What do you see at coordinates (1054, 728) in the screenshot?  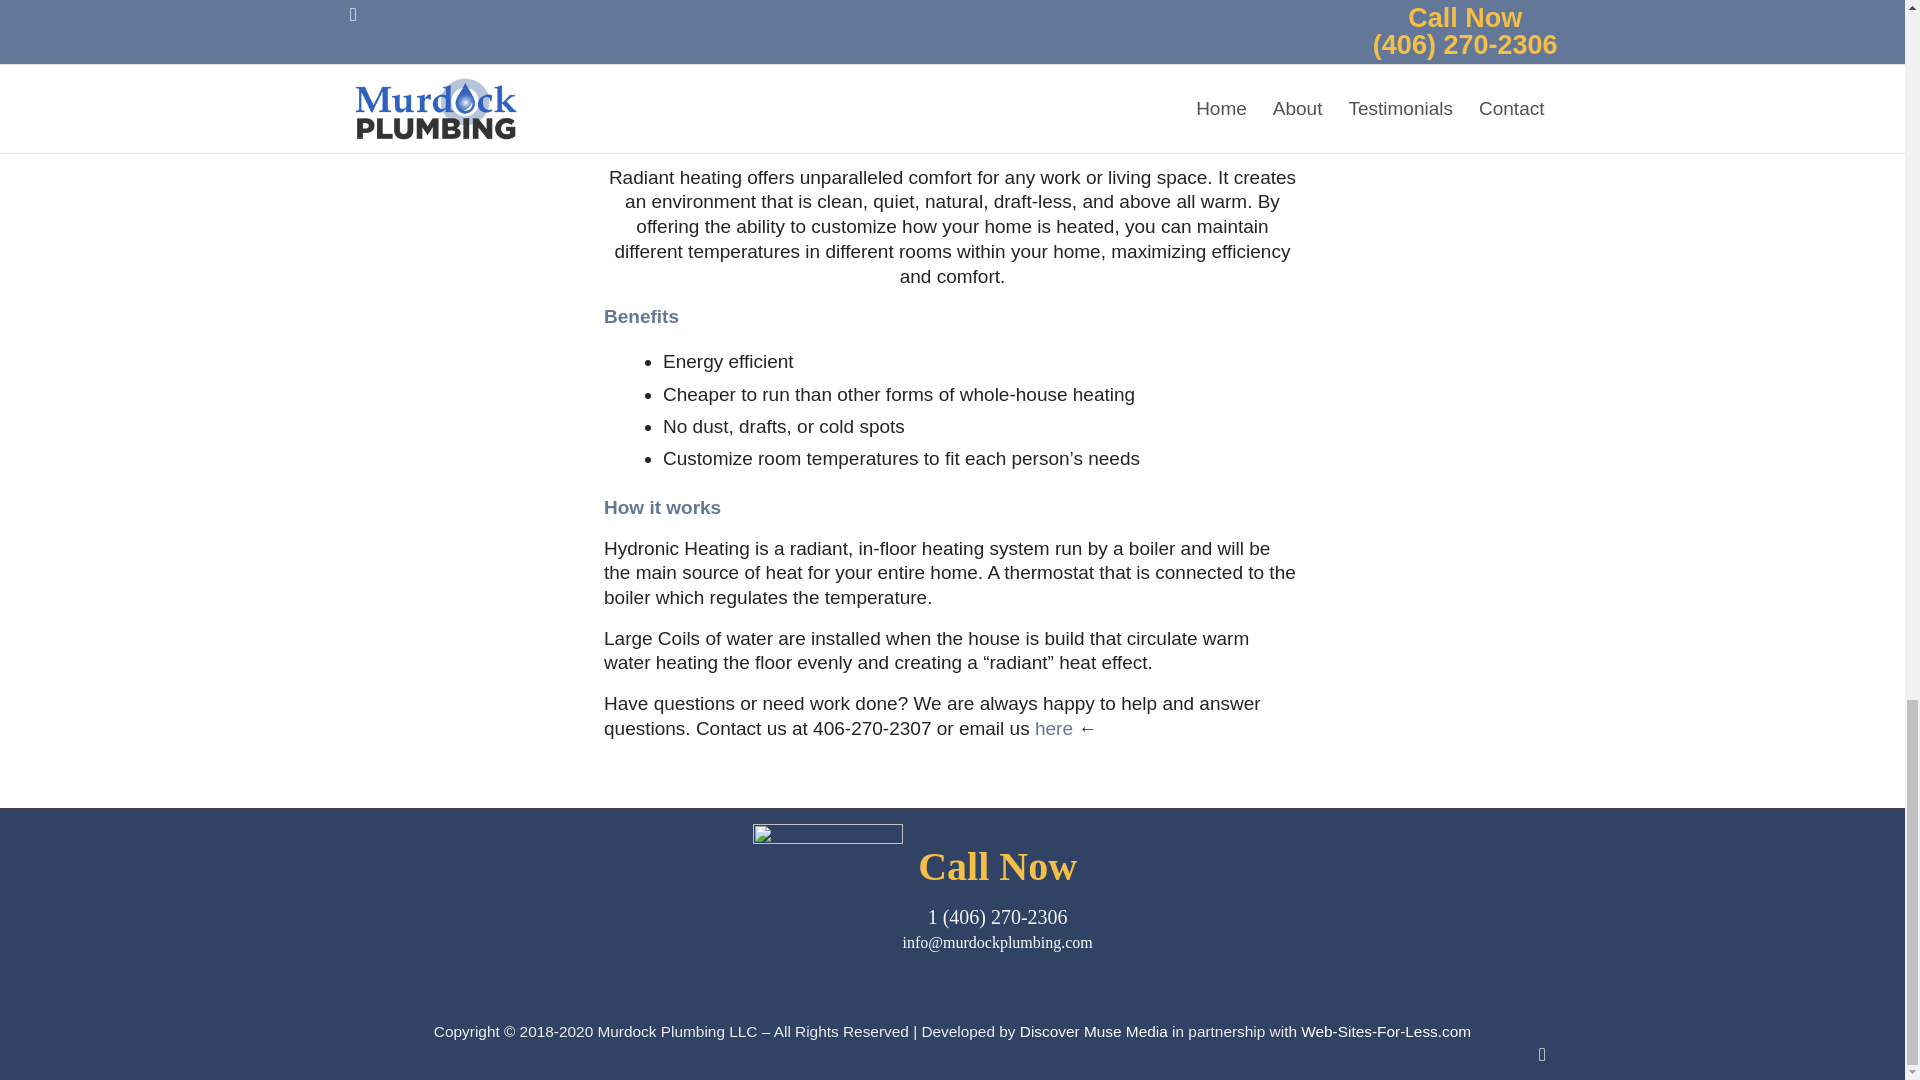 I see `here` at bounding box center [1054, 728].